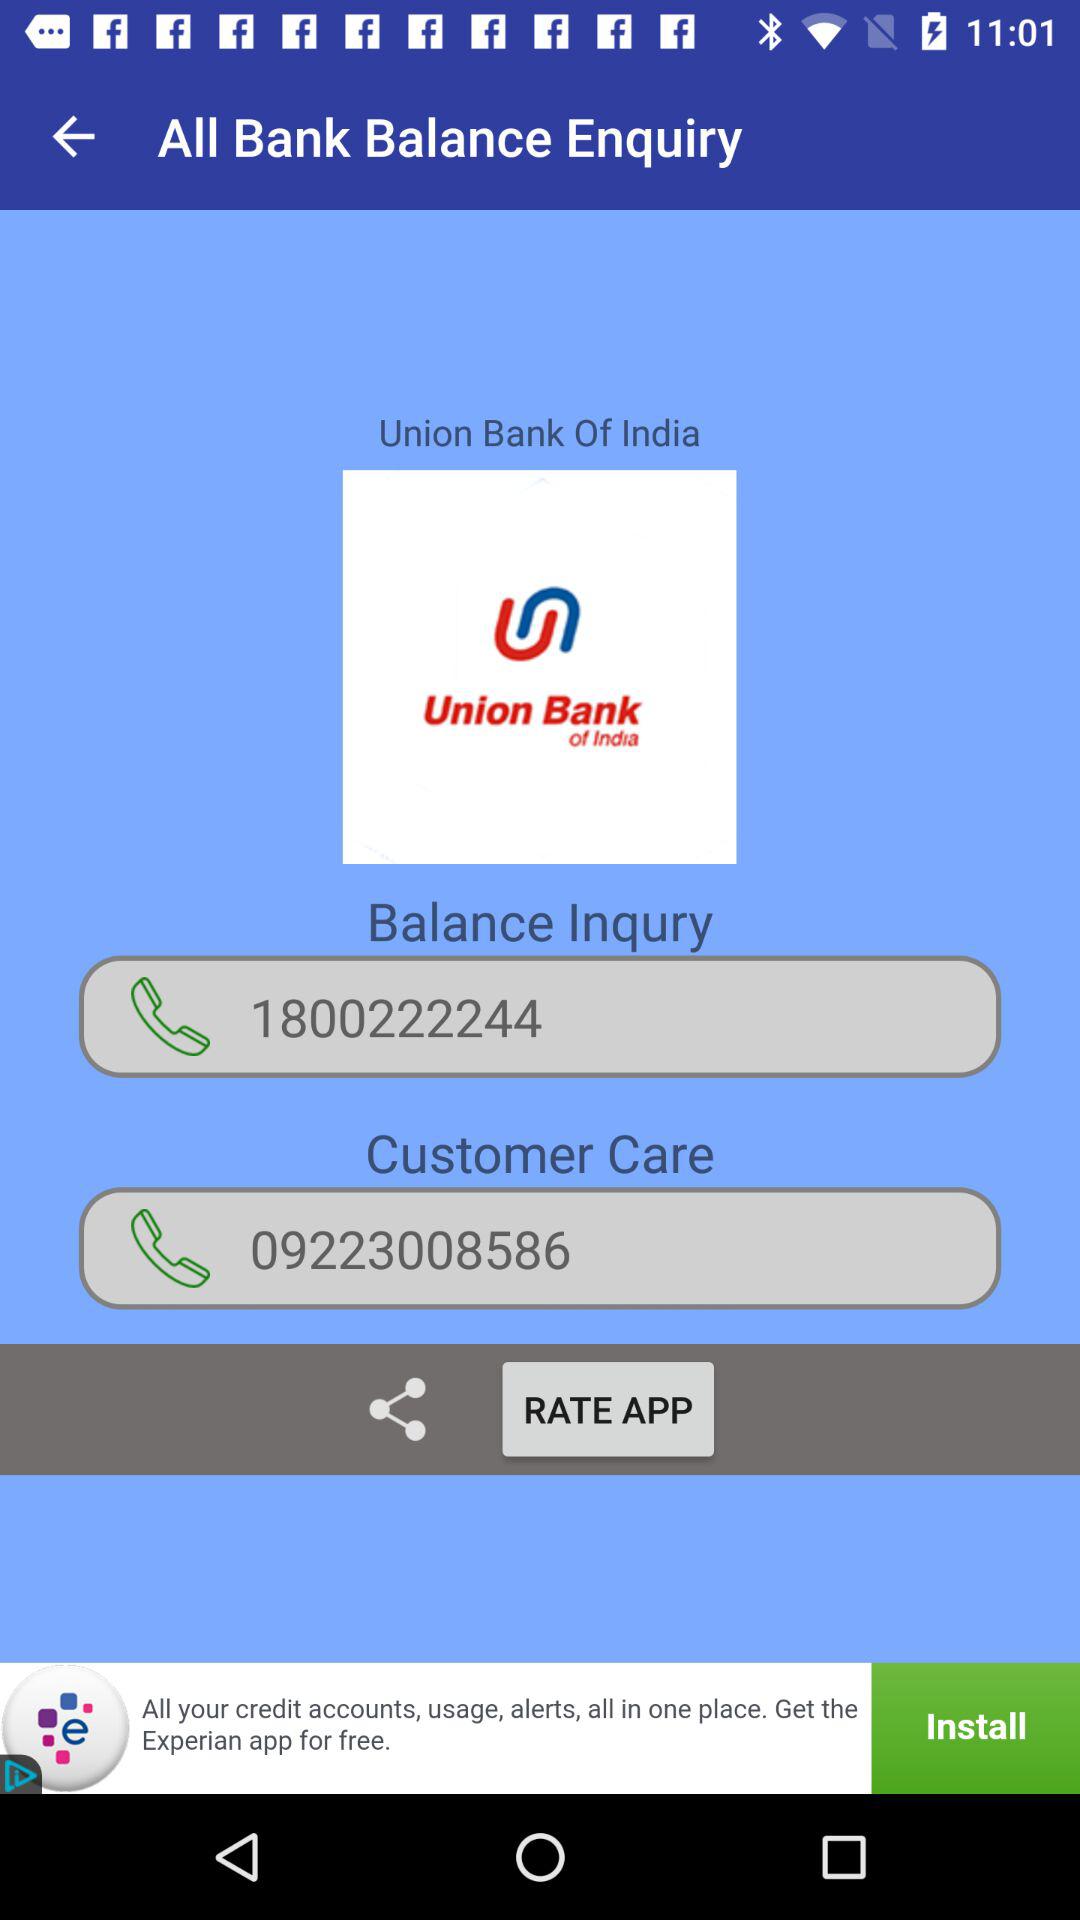 The width and height of the screenshot is (1080, 1920). I want to click on select icon above union bank of, so click(73, 136).